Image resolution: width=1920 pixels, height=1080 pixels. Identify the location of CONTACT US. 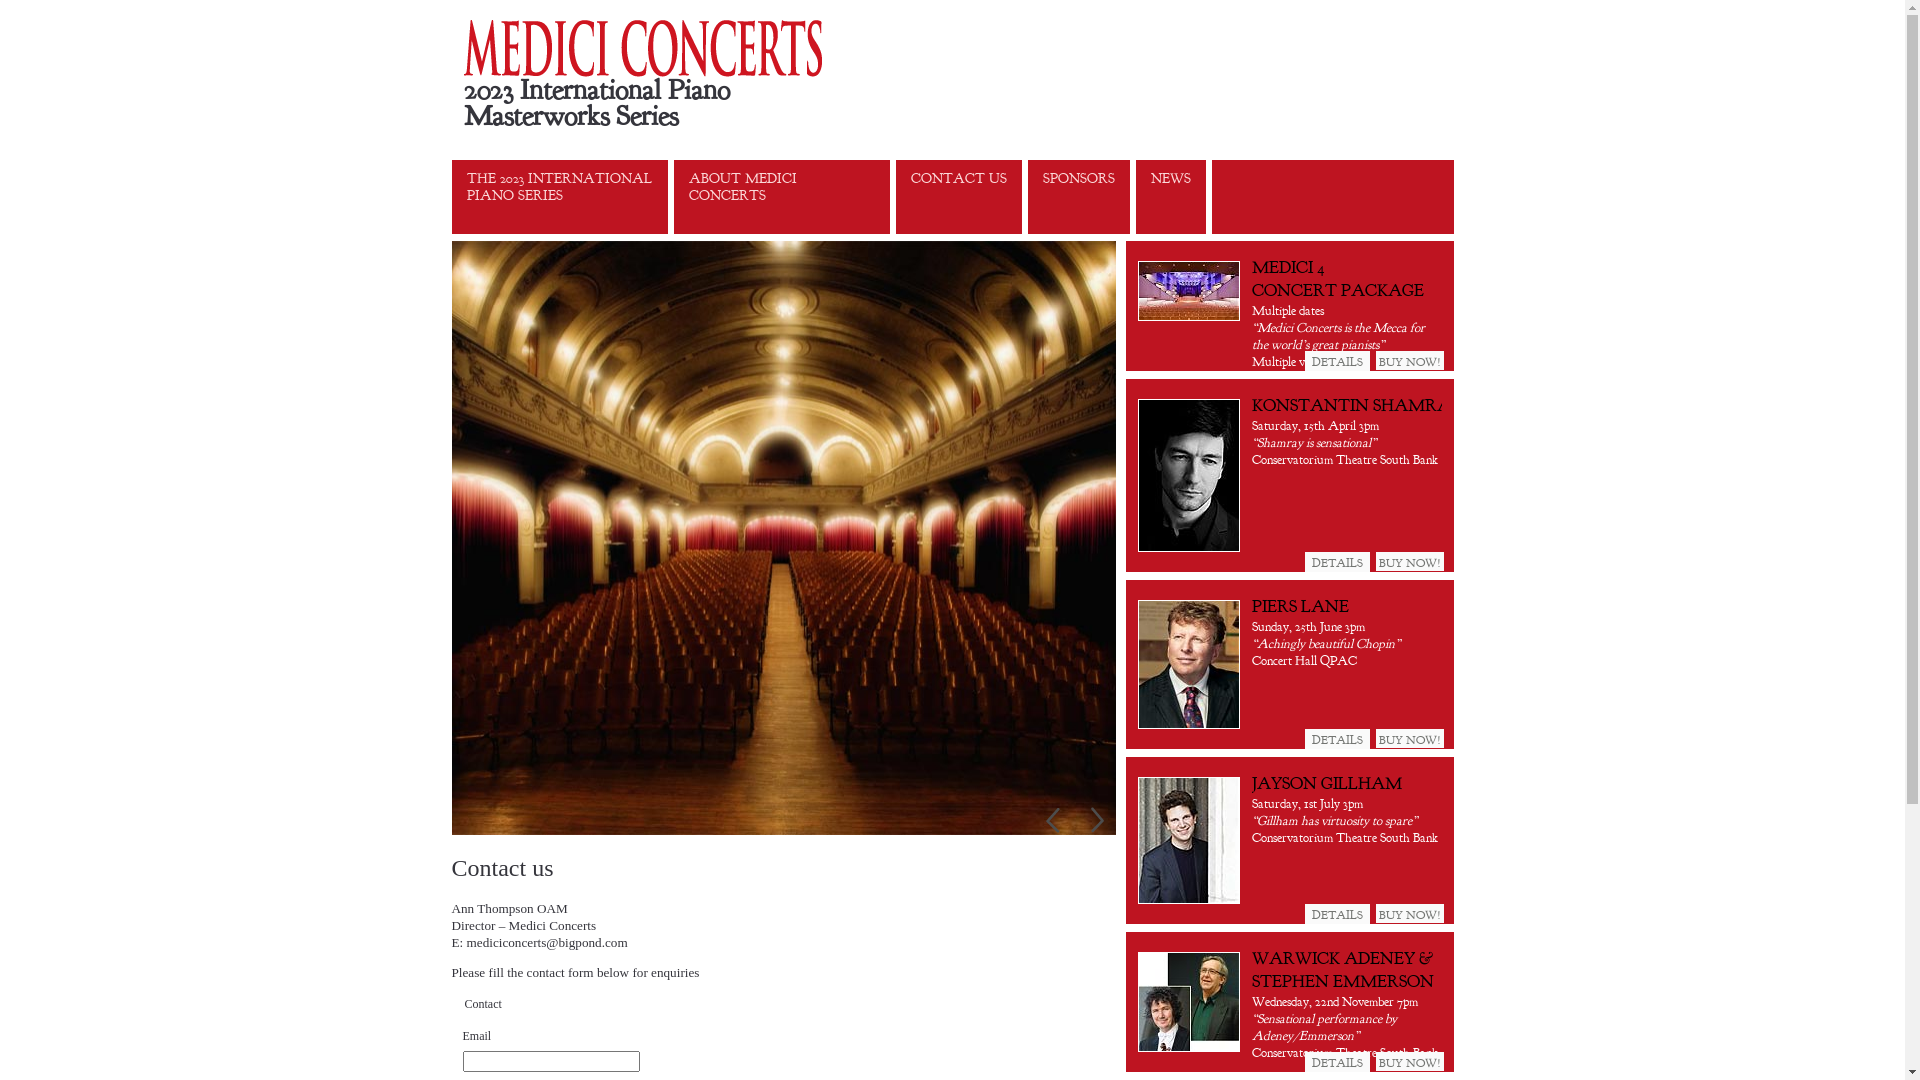
(959, 197).